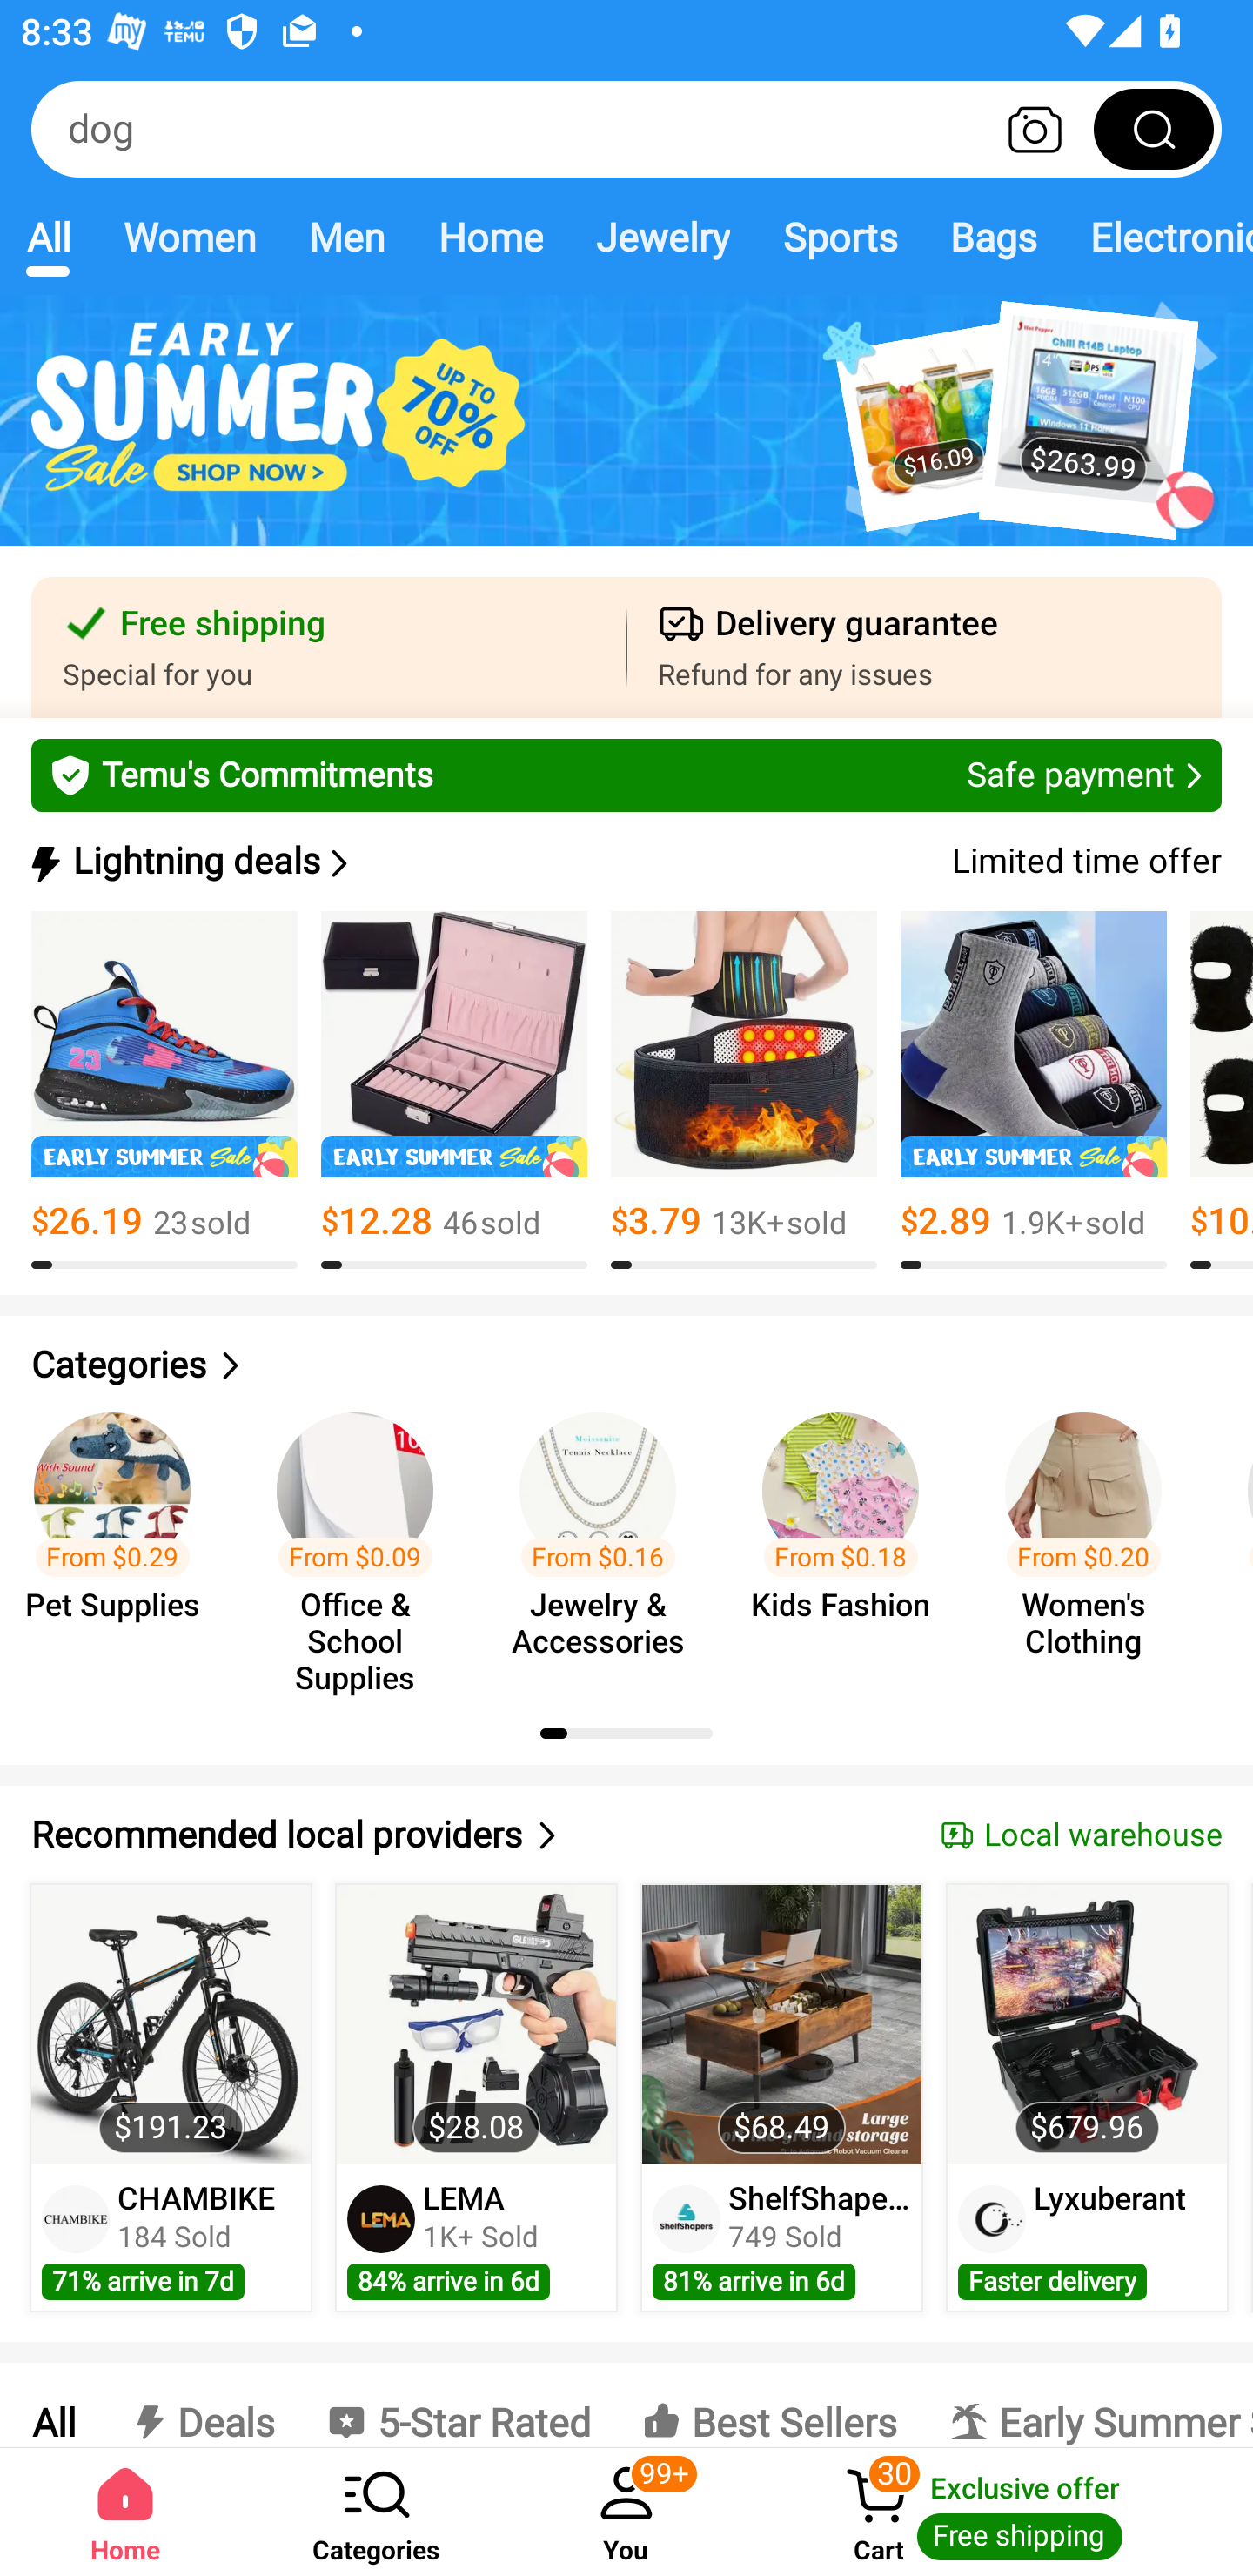 The height and width of the screenshot is (2576, 1253). I want to click on Jewelry, so click(661, 237).